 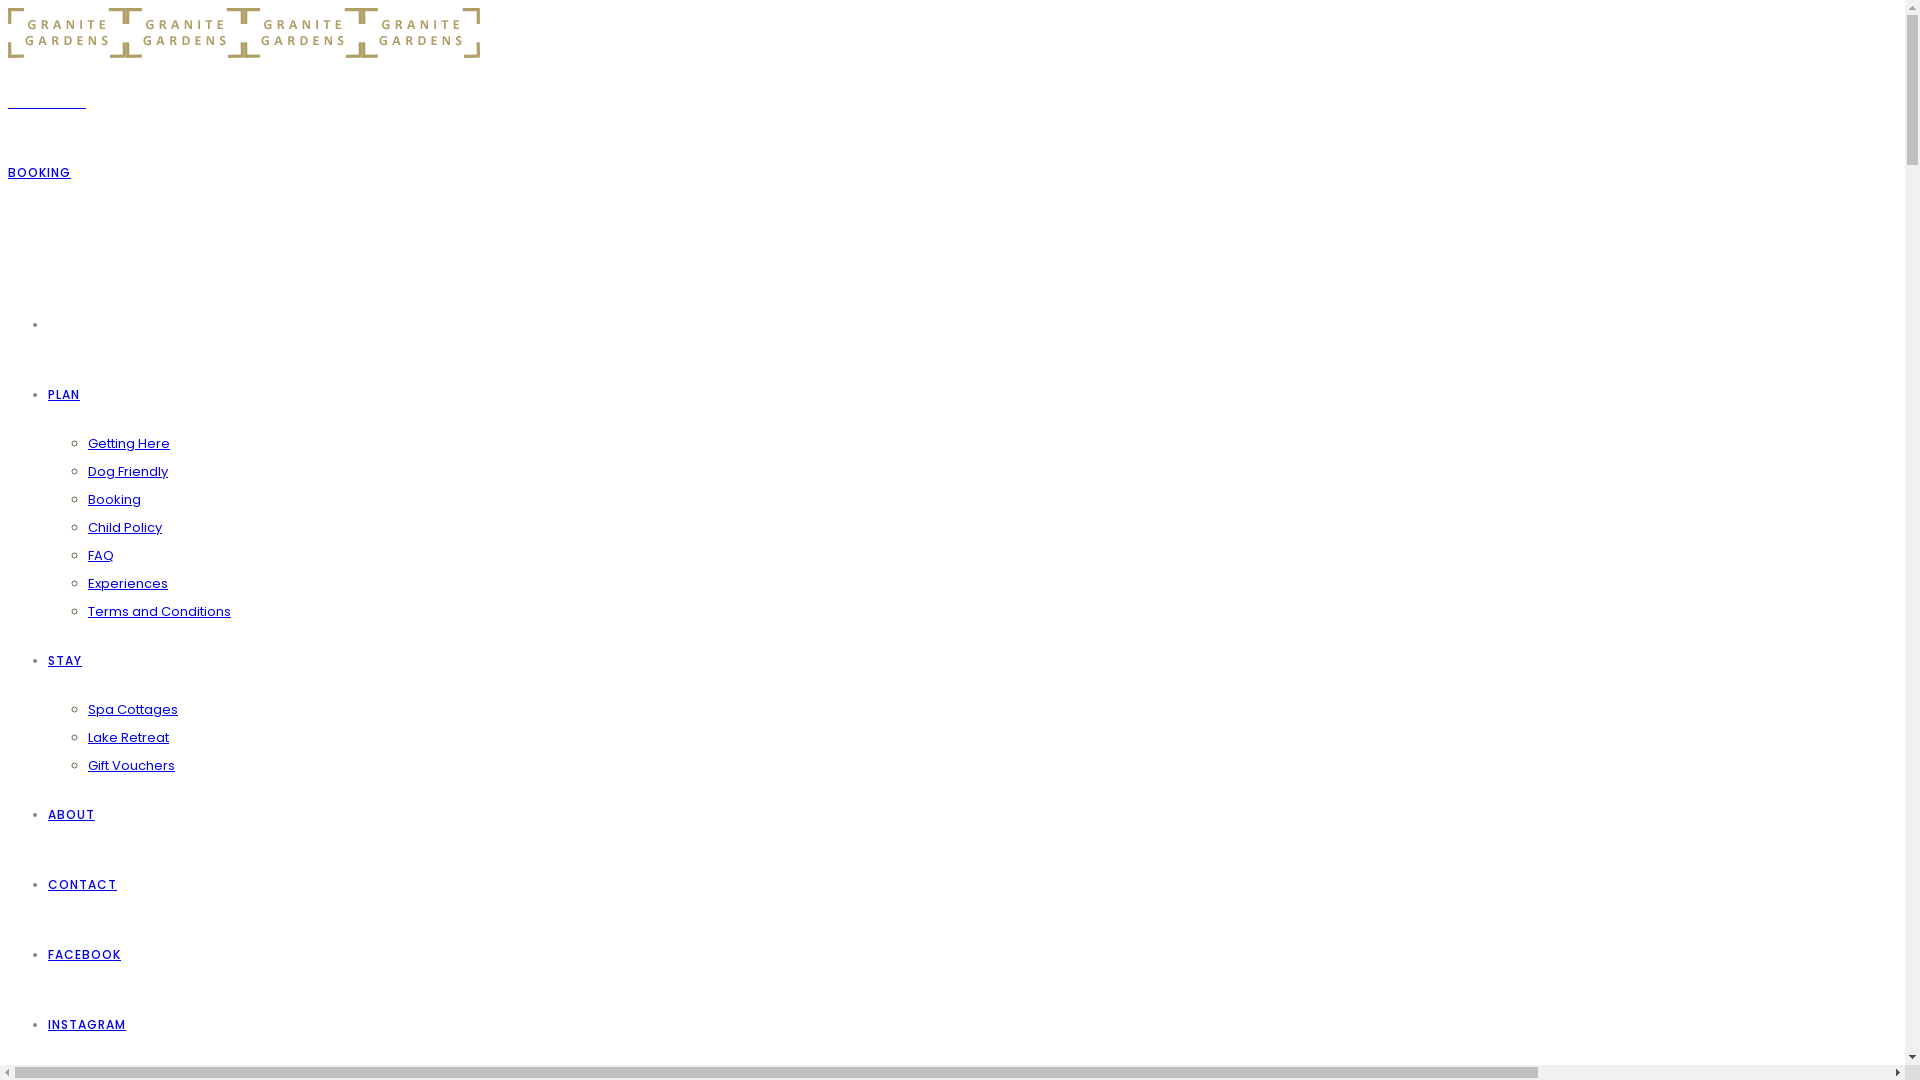 What do you see at coordinates (64, 394) in the screenshot?
I see `PLAN` at bounding box center [64, 394].